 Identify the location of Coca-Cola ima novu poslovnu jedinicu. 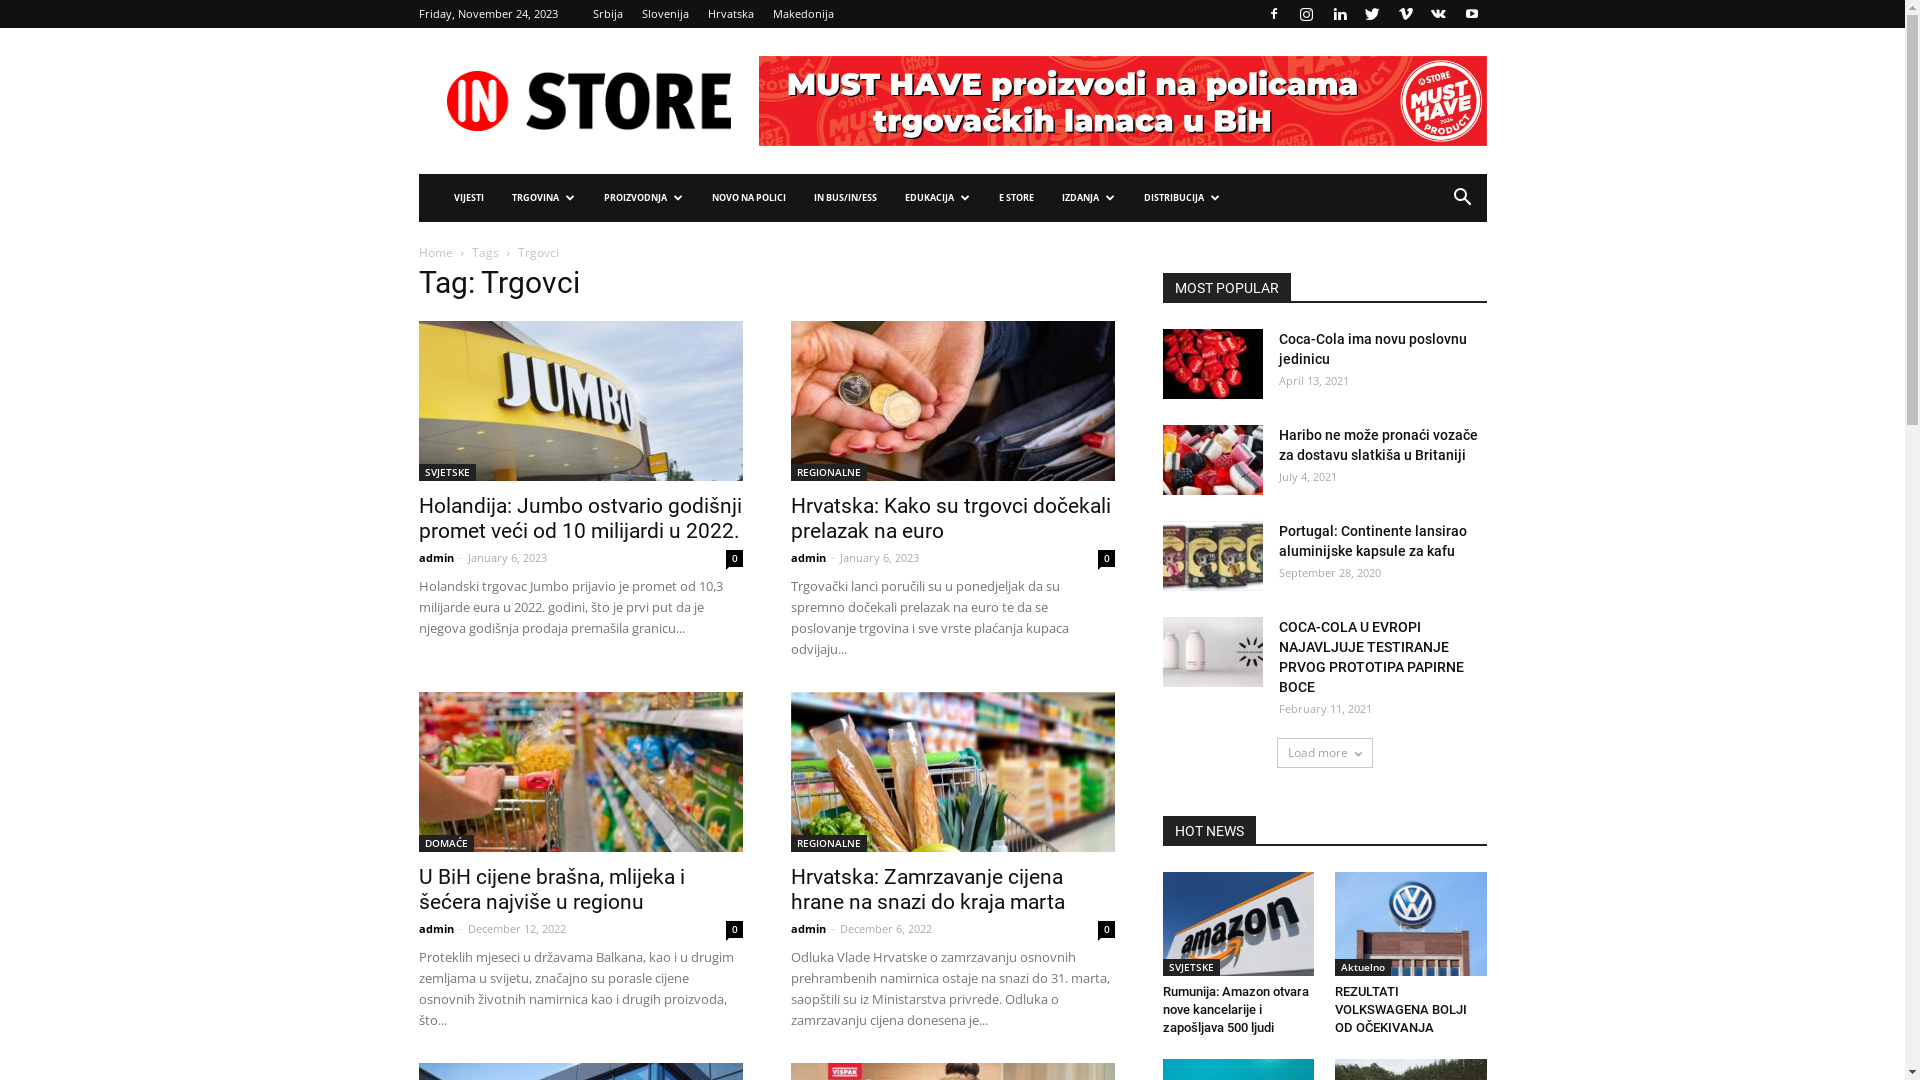
(1372, 349).